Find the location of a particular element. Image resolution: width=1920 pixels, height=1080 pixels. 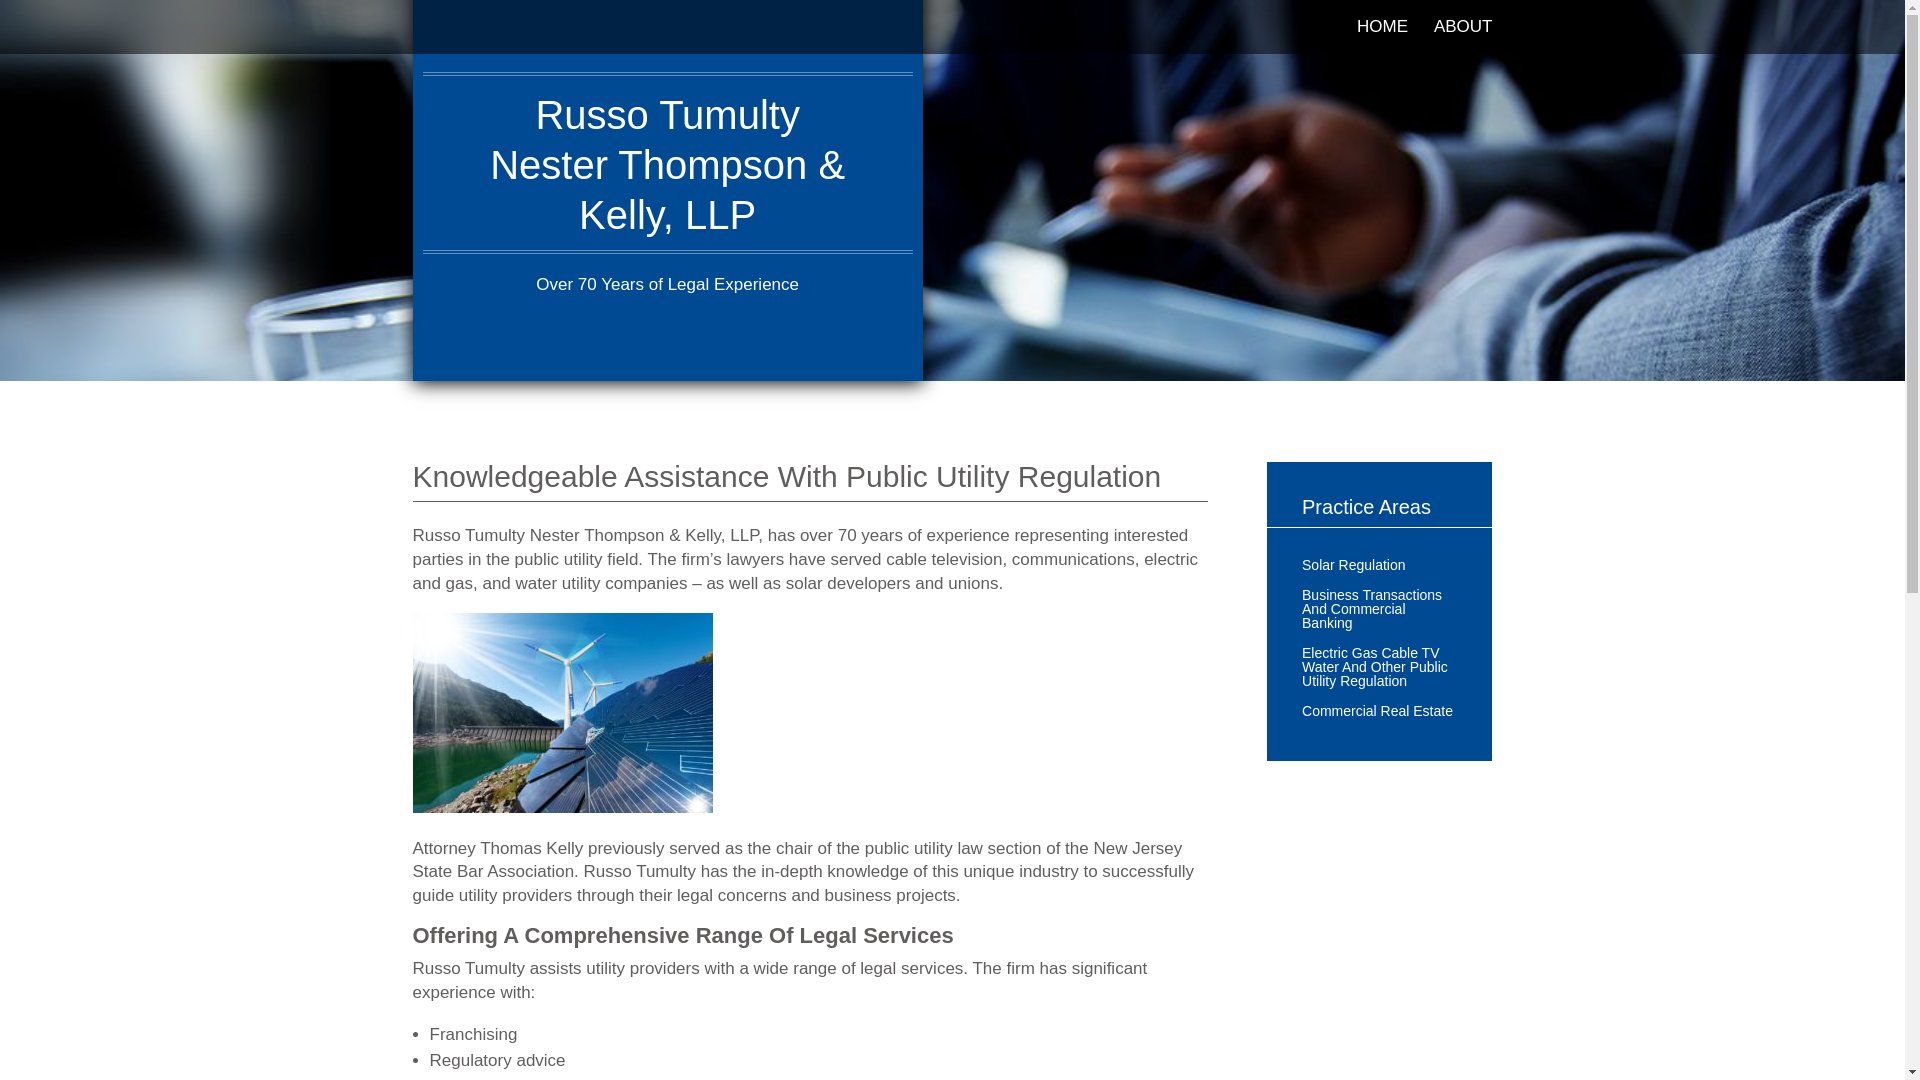

HOME is located at coordinates (1382, 37).